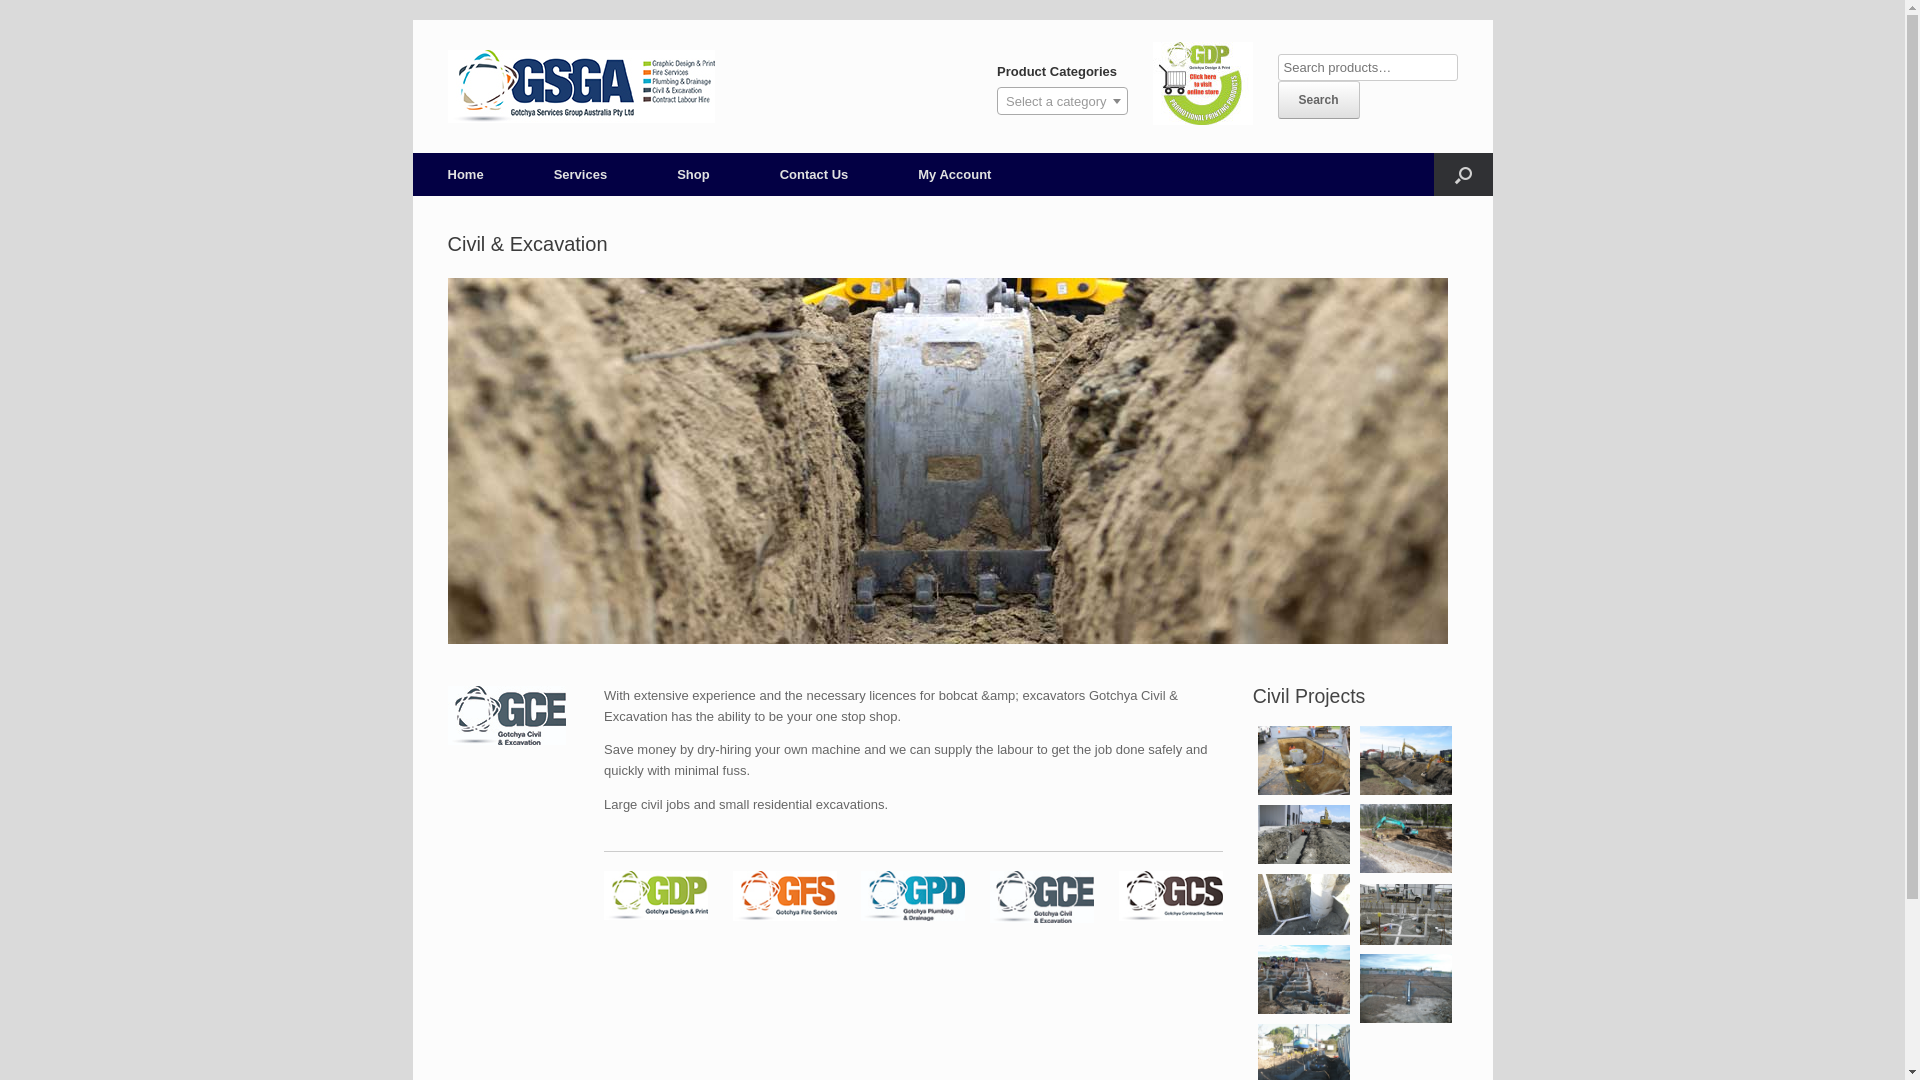  What do you see at coordinates (814, 174) in the screenshot?
I see `Contact Us` at bounding box center [814, 174].